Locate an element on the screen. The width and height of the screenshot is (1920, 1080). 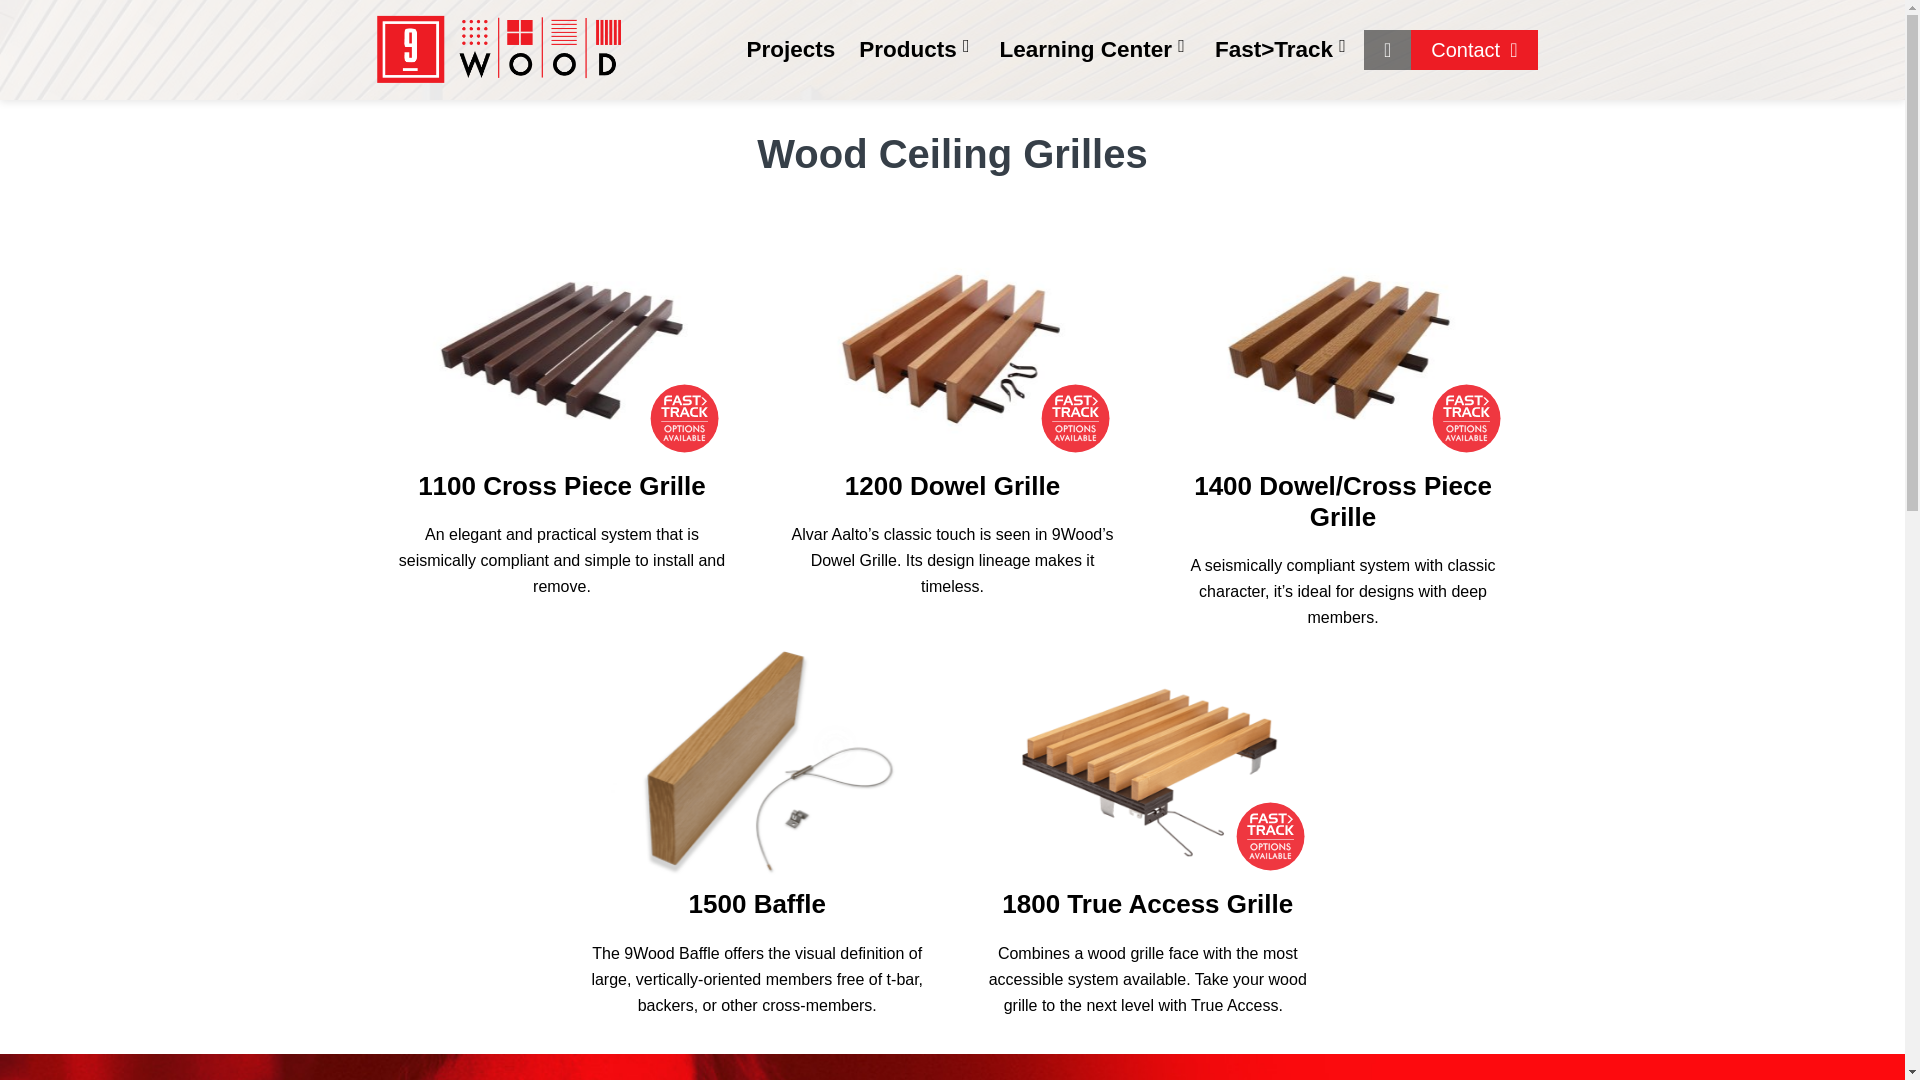
Contact is located at coordinates (1474, 50).